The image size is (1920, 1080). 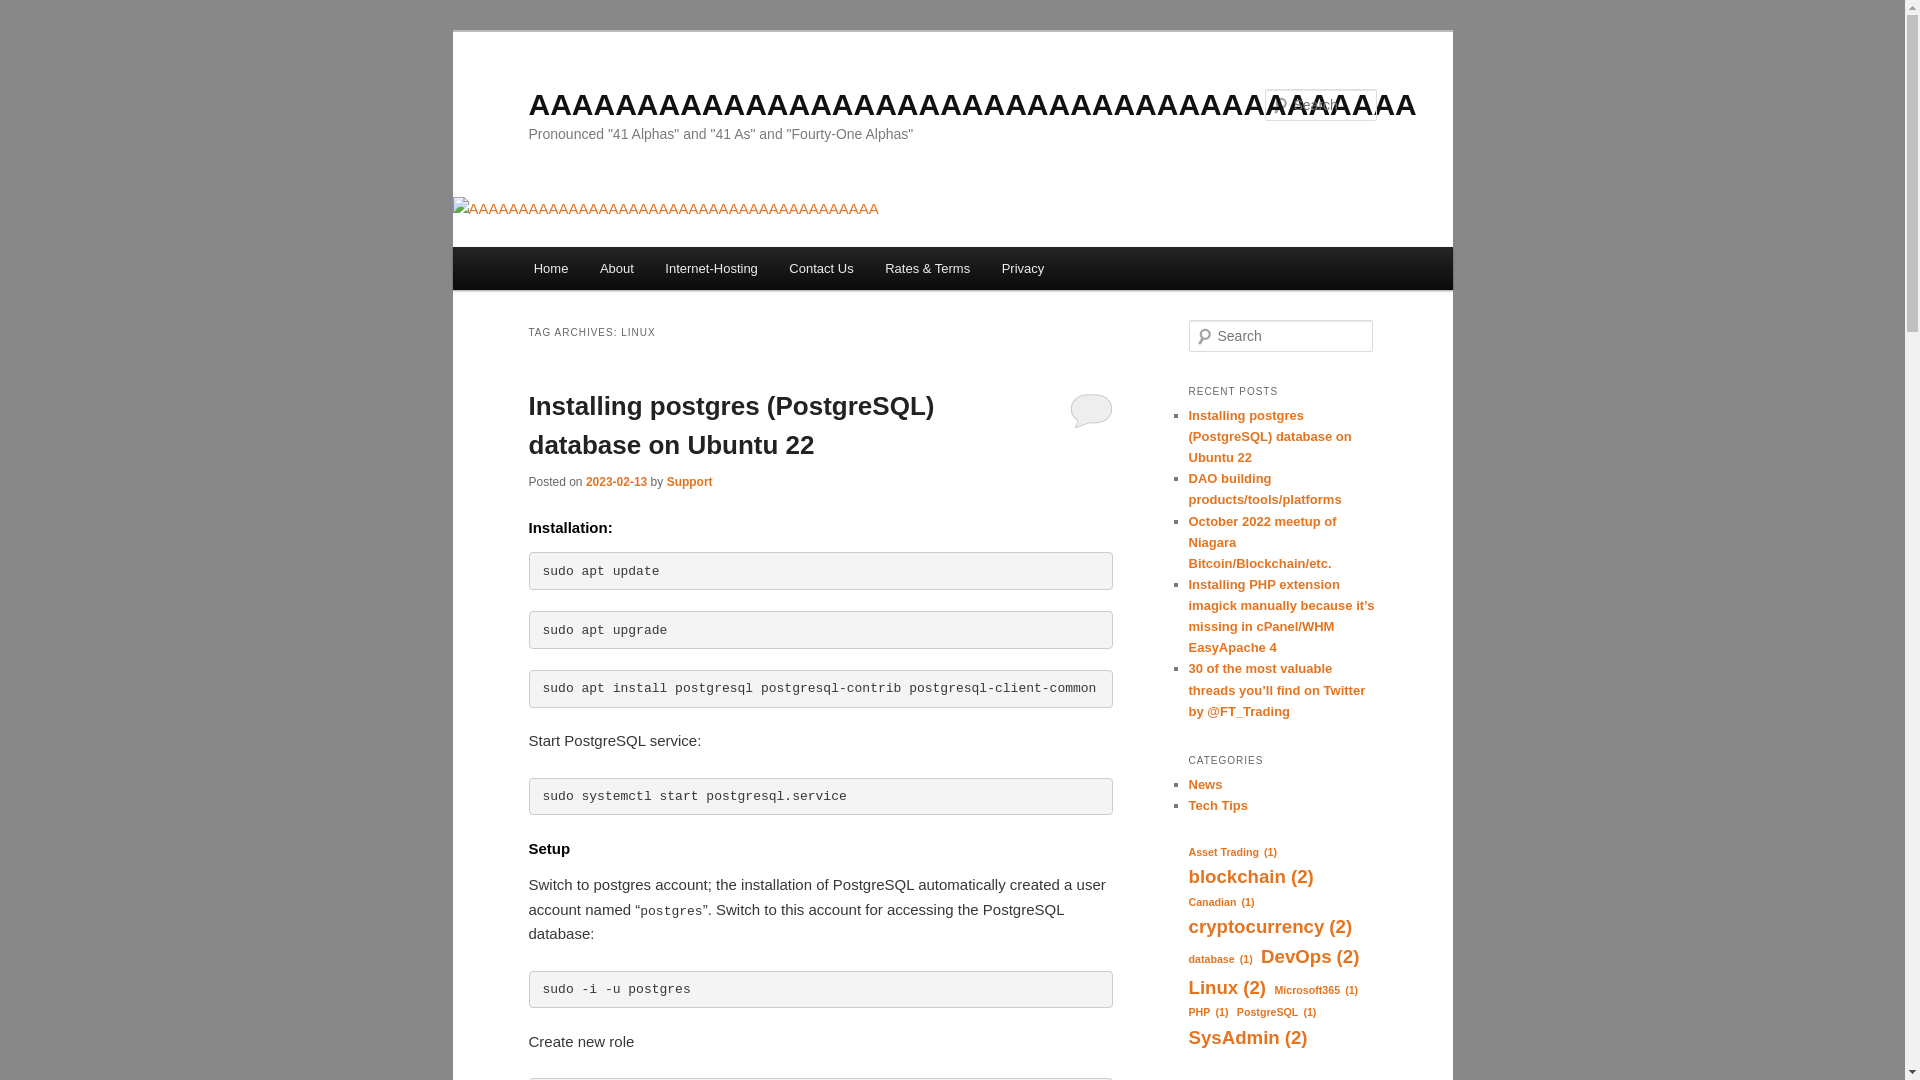 What do you see at coordinates (32, 12) in the screenshot?
I see `Search` at bounding box center [32, 12].